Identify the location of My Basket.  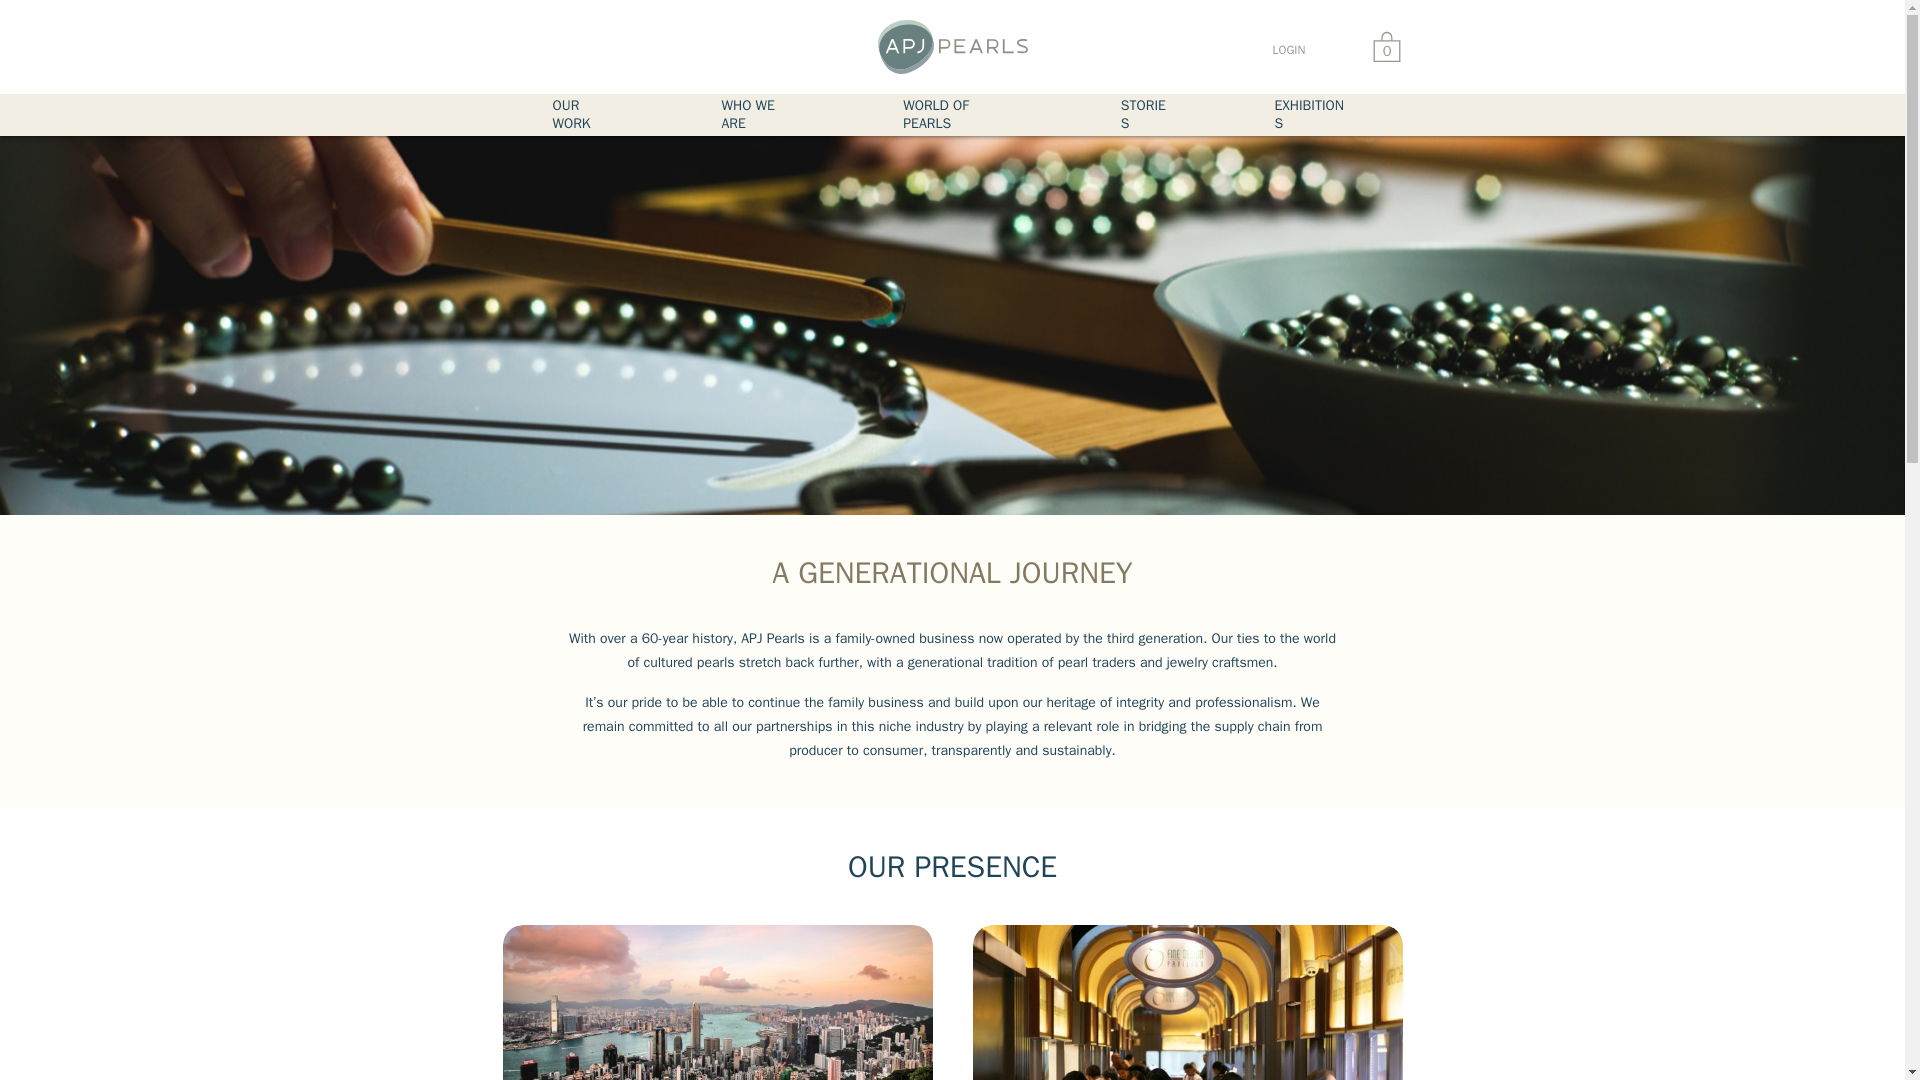
(1386, 46).